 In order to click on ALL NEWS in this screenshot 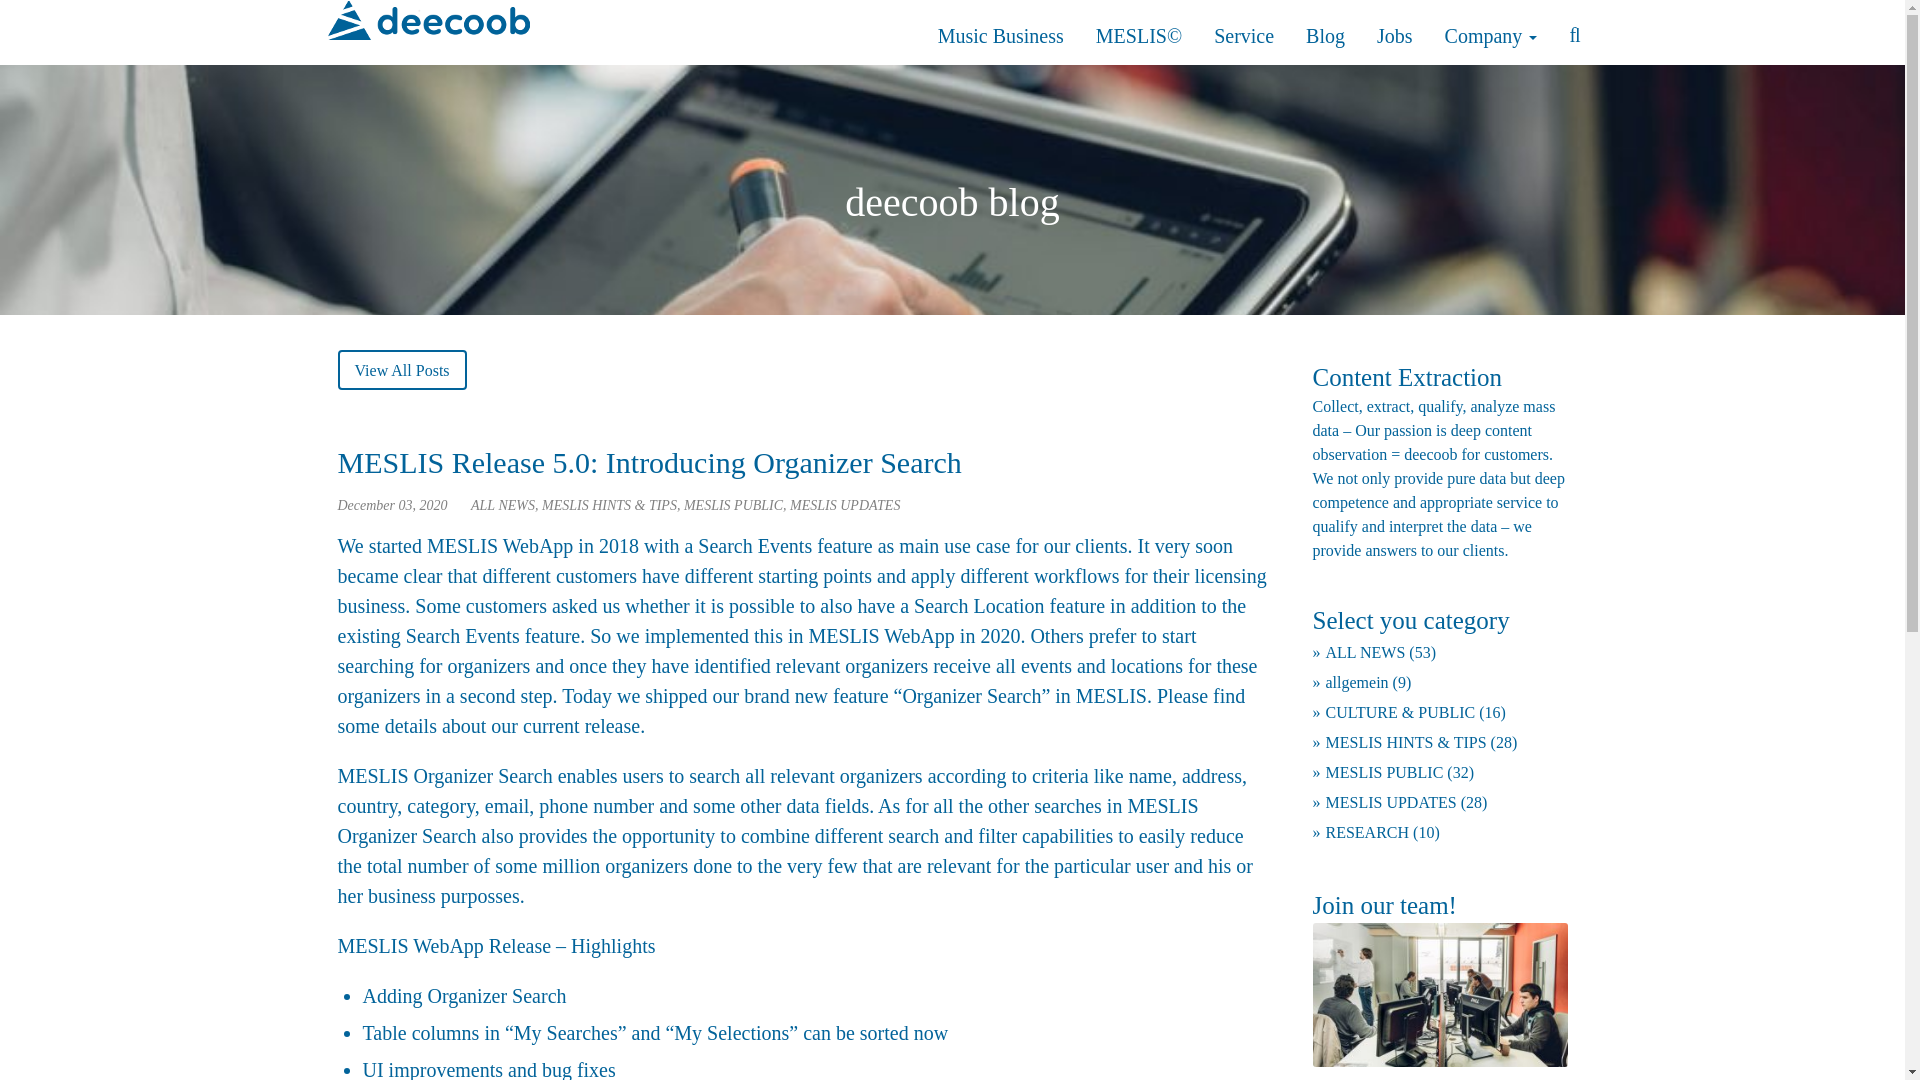, I will do `click(1358, 653)`.